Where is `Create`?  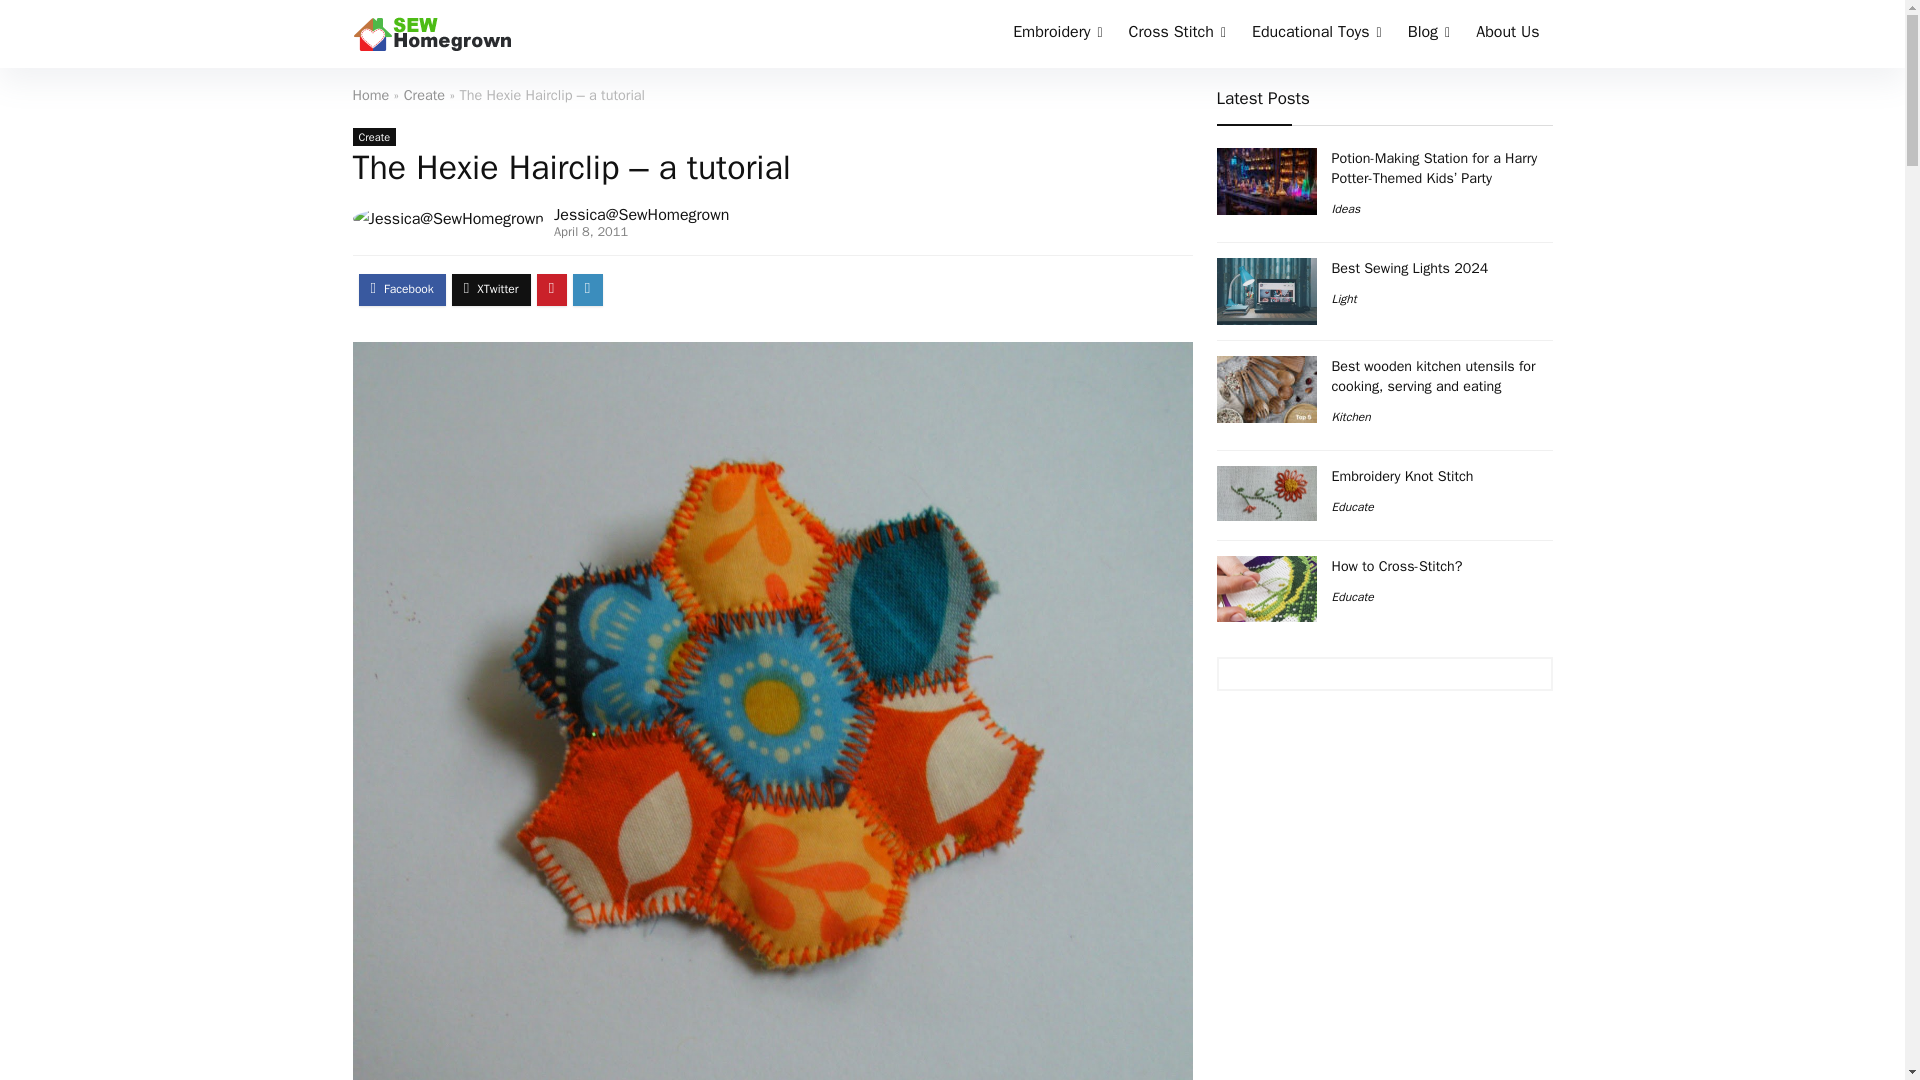 Create is located at coordinates (373, 136).